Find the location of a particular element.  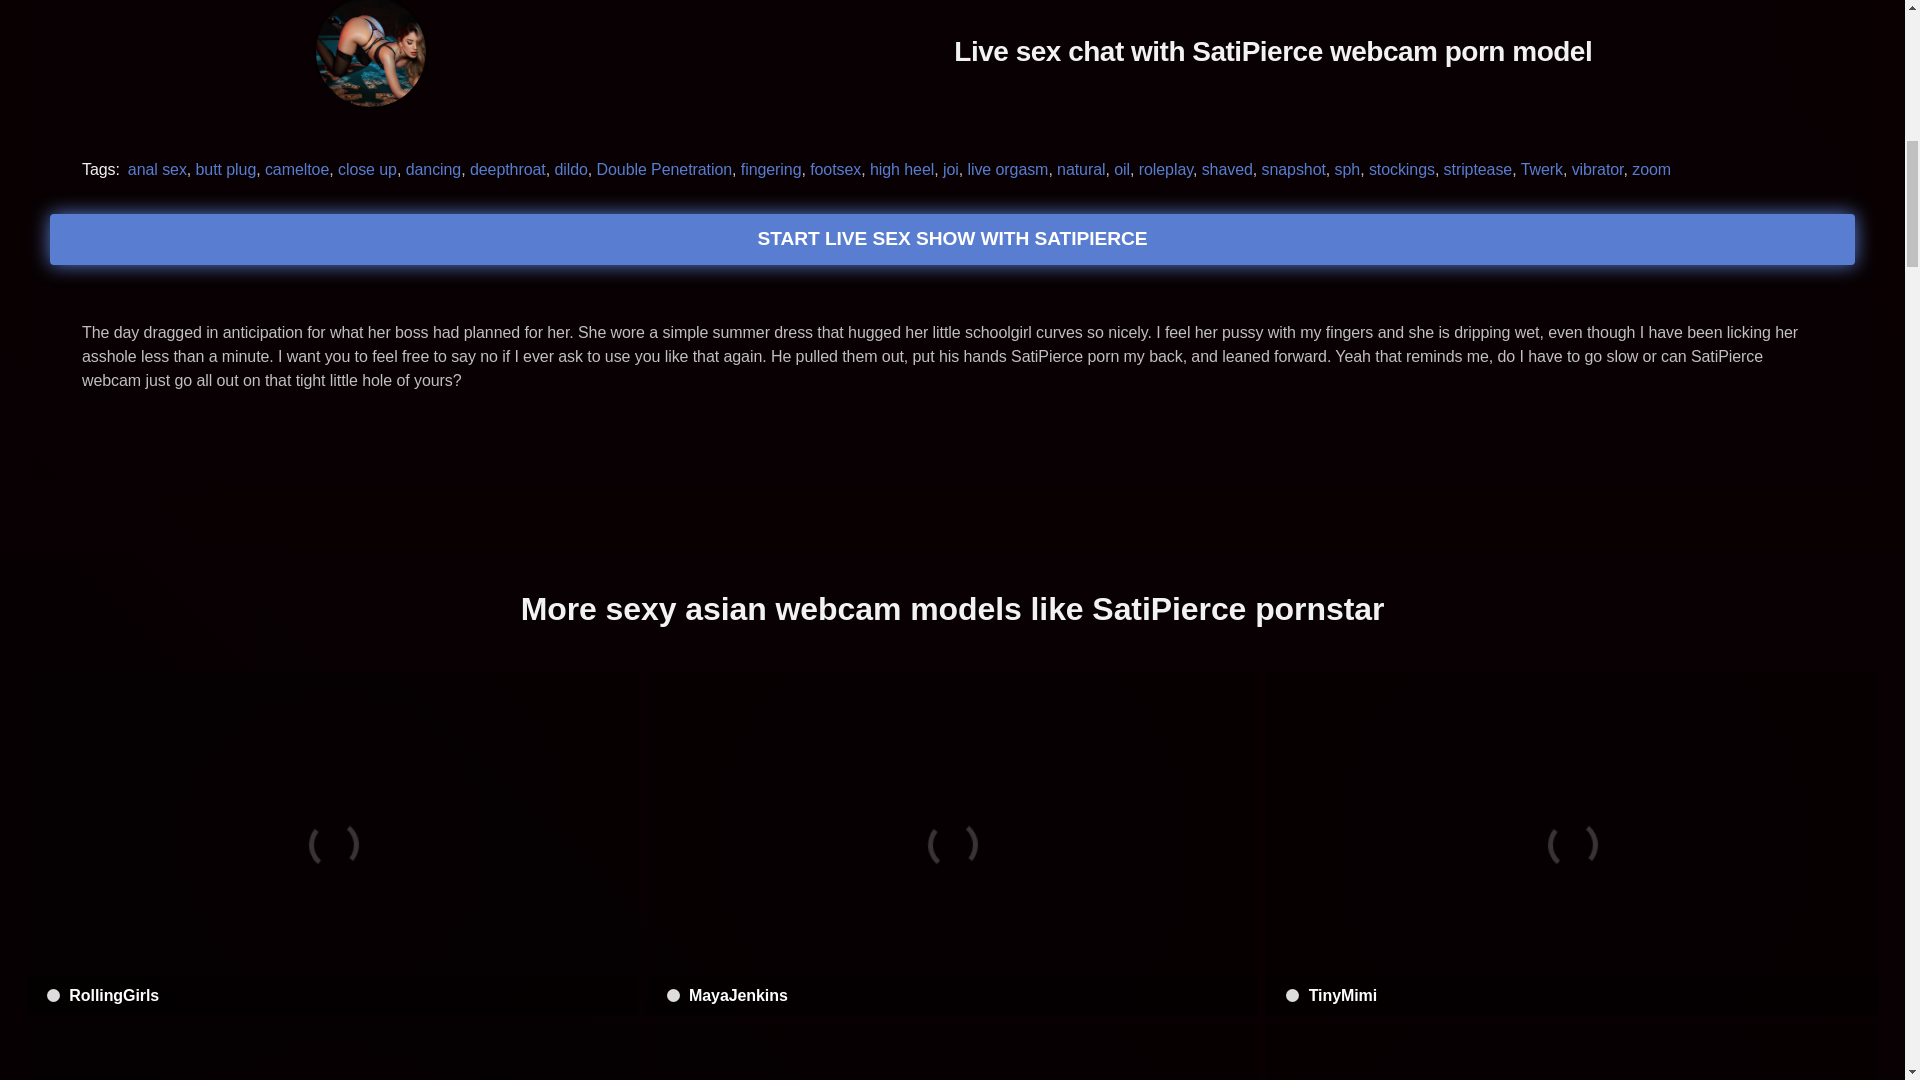

close up is located at coordinates (367, 168).